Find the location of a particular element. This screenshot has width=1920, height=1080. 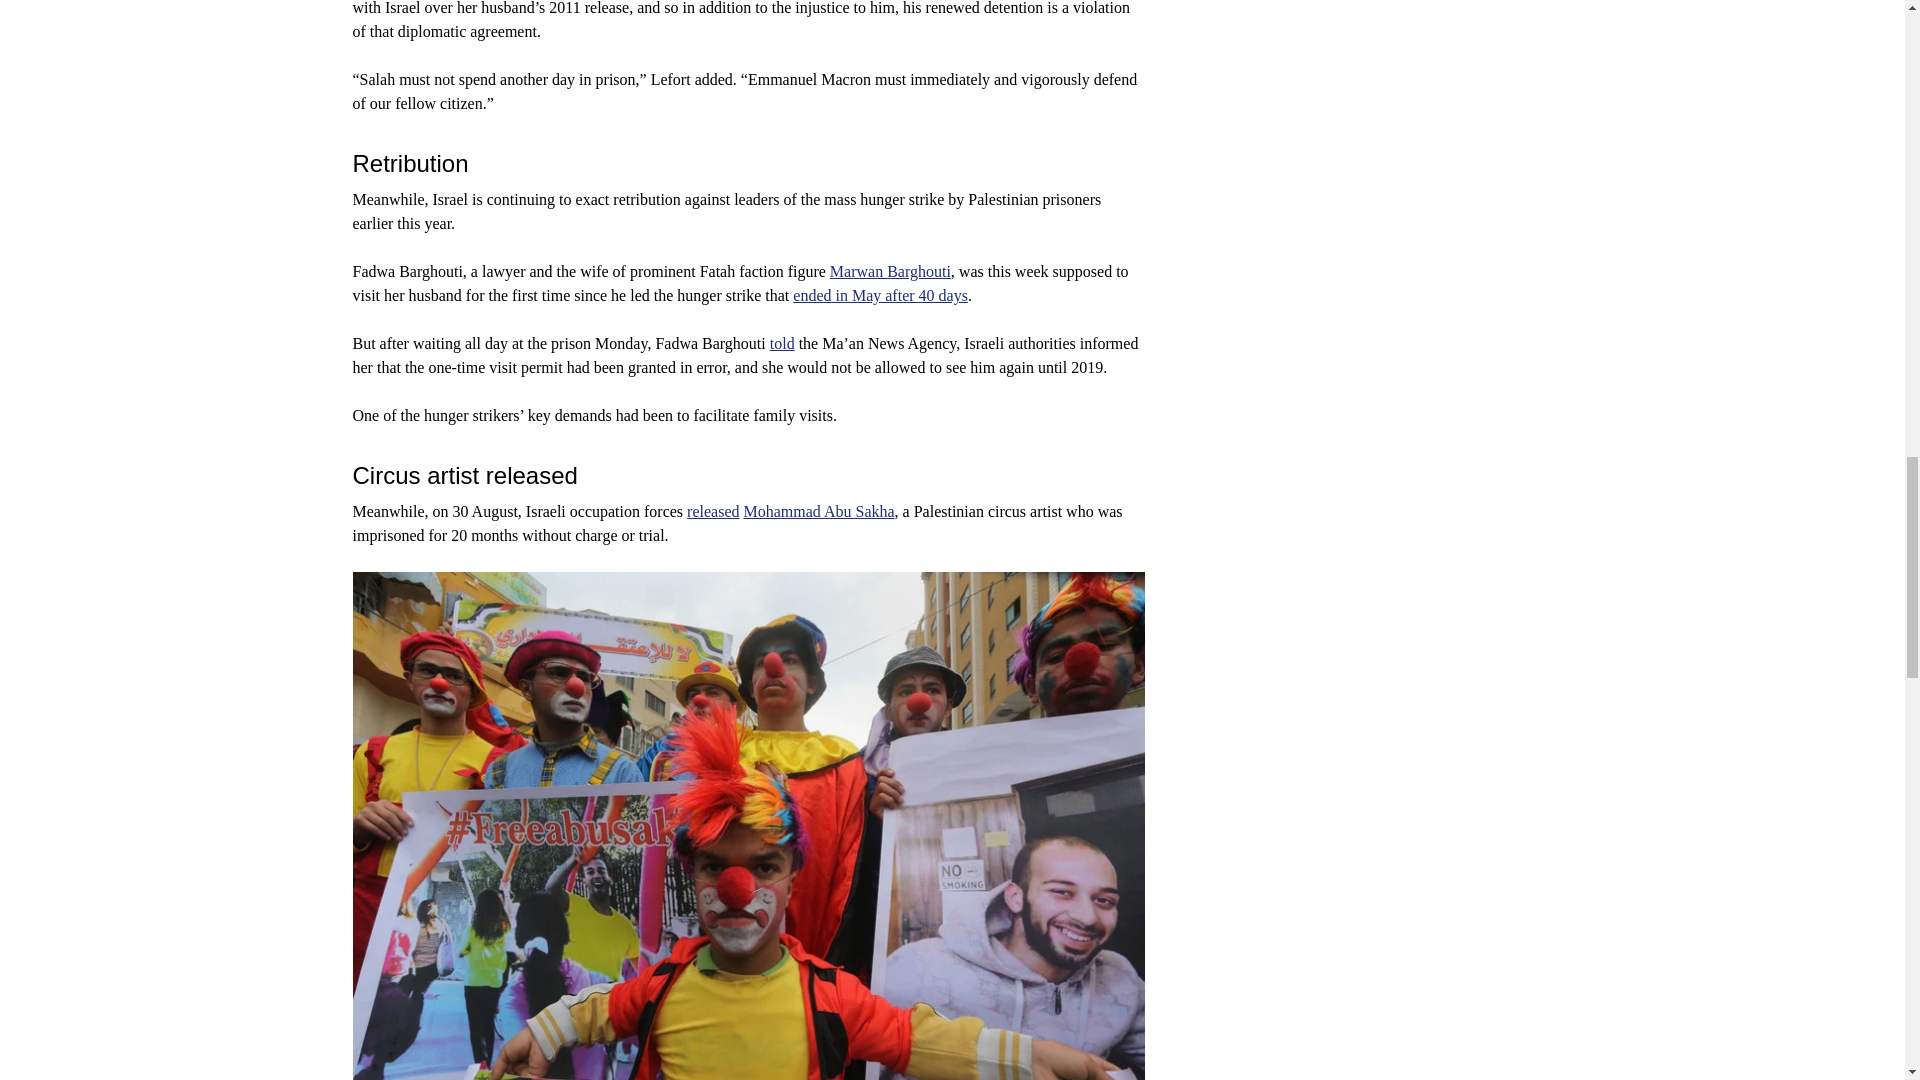

Marwan Barghouti is located at coordinates (890, 271).